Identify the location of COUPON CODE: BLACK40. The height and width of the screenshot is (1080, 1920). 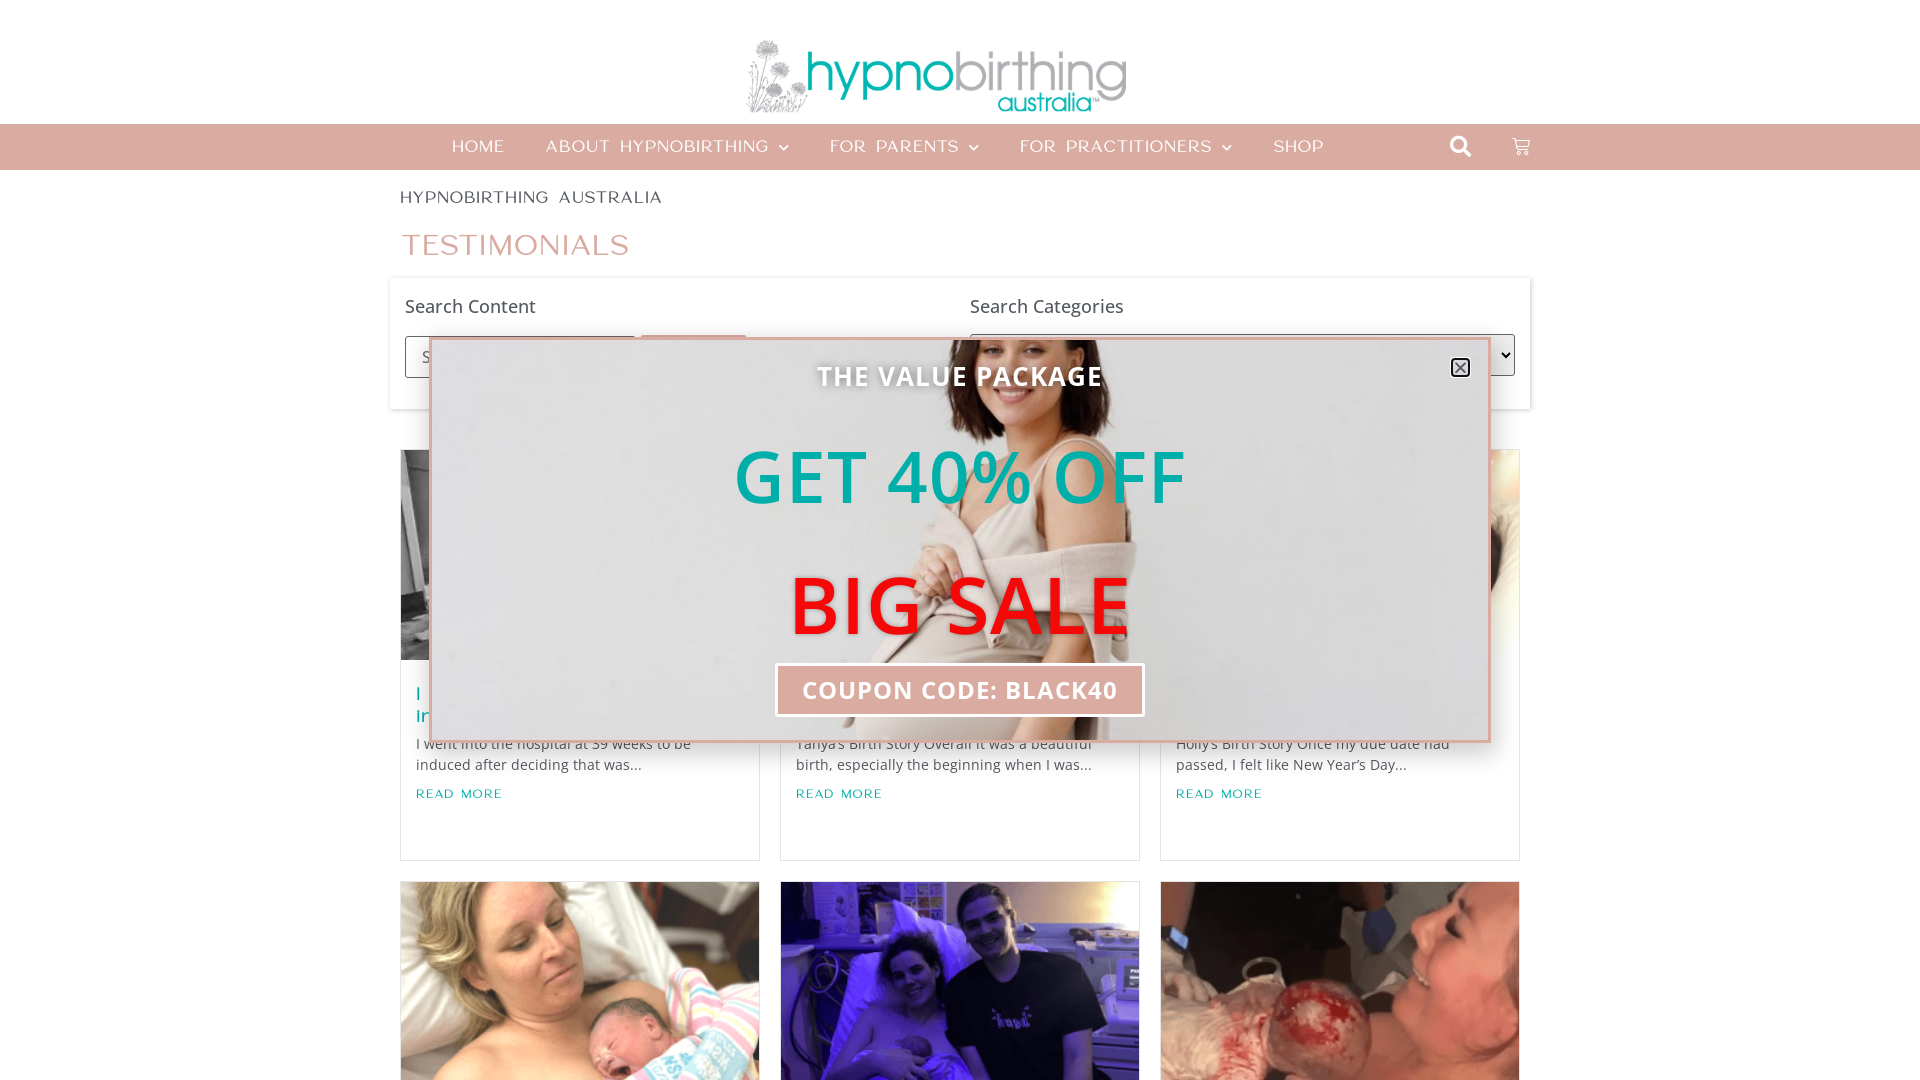
(960, 690).